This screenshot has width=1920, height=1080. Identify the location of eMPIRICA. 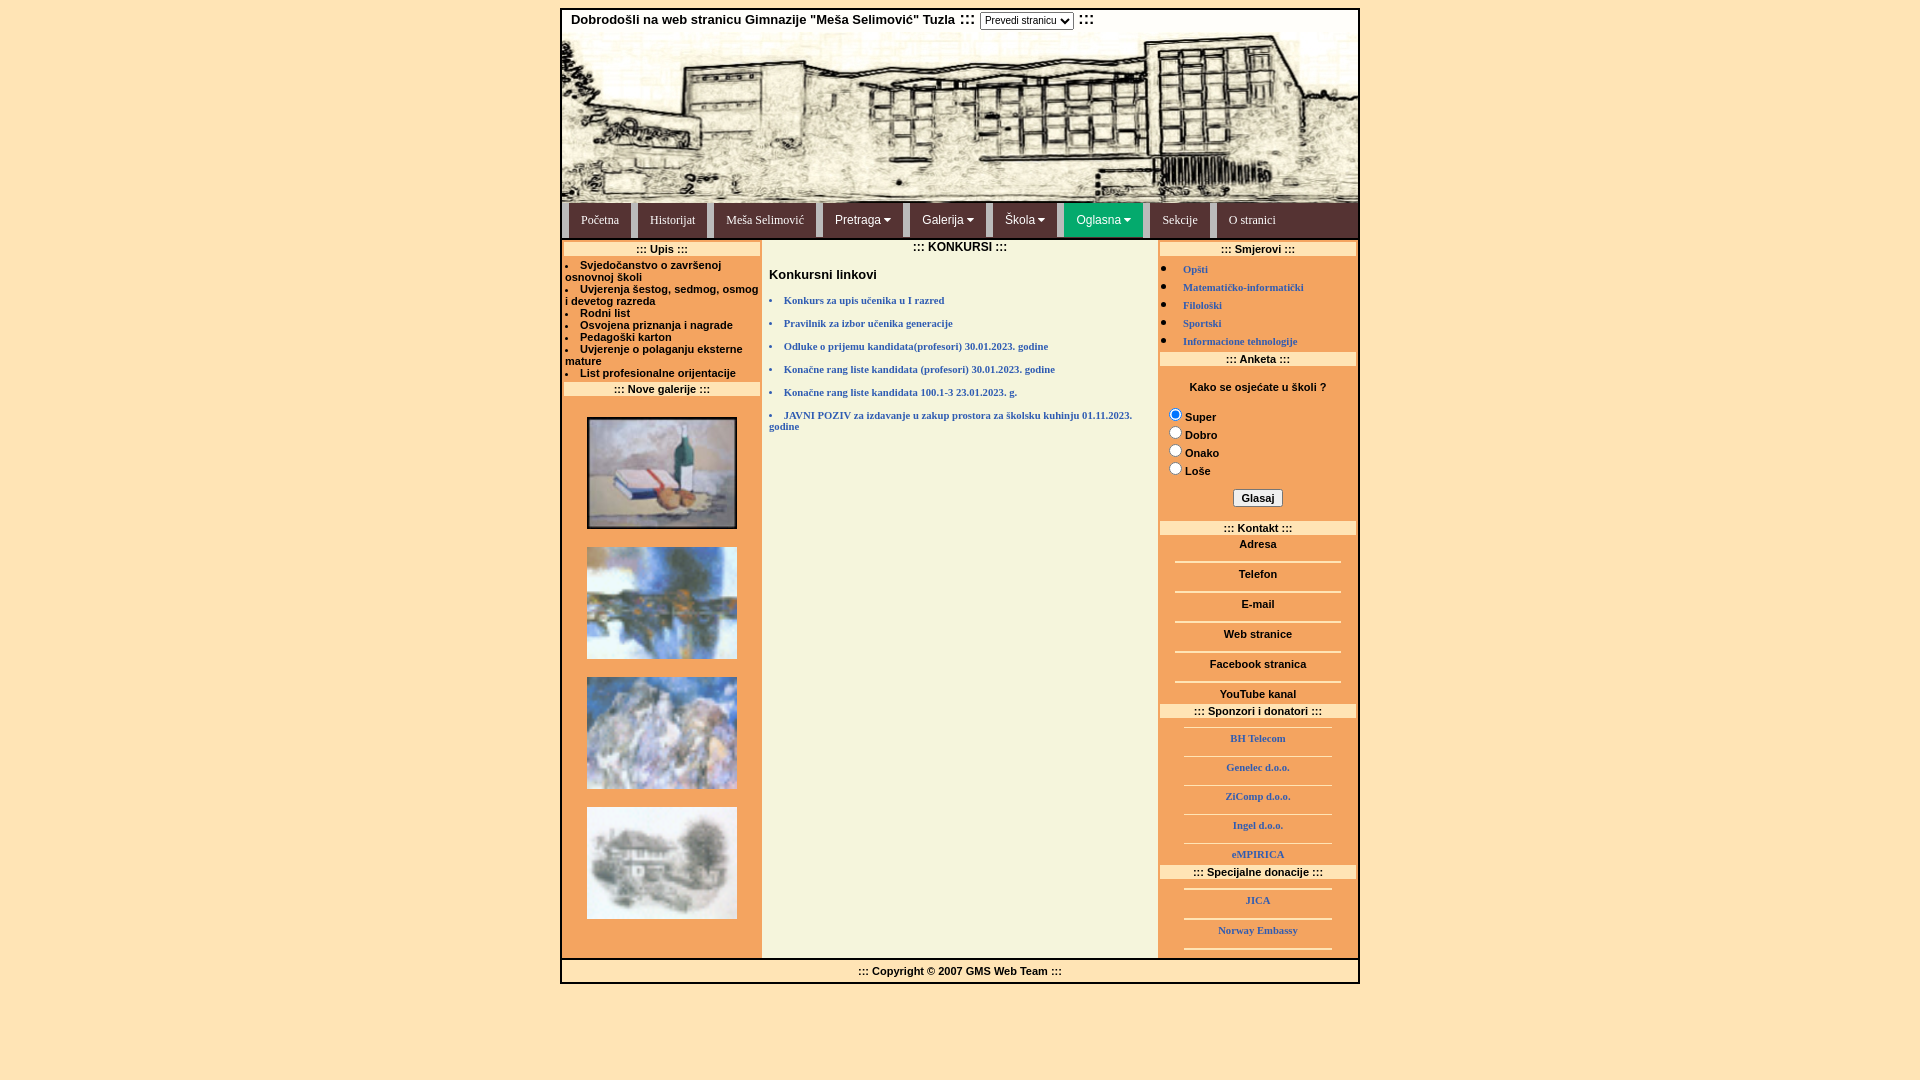
(1258, 854).